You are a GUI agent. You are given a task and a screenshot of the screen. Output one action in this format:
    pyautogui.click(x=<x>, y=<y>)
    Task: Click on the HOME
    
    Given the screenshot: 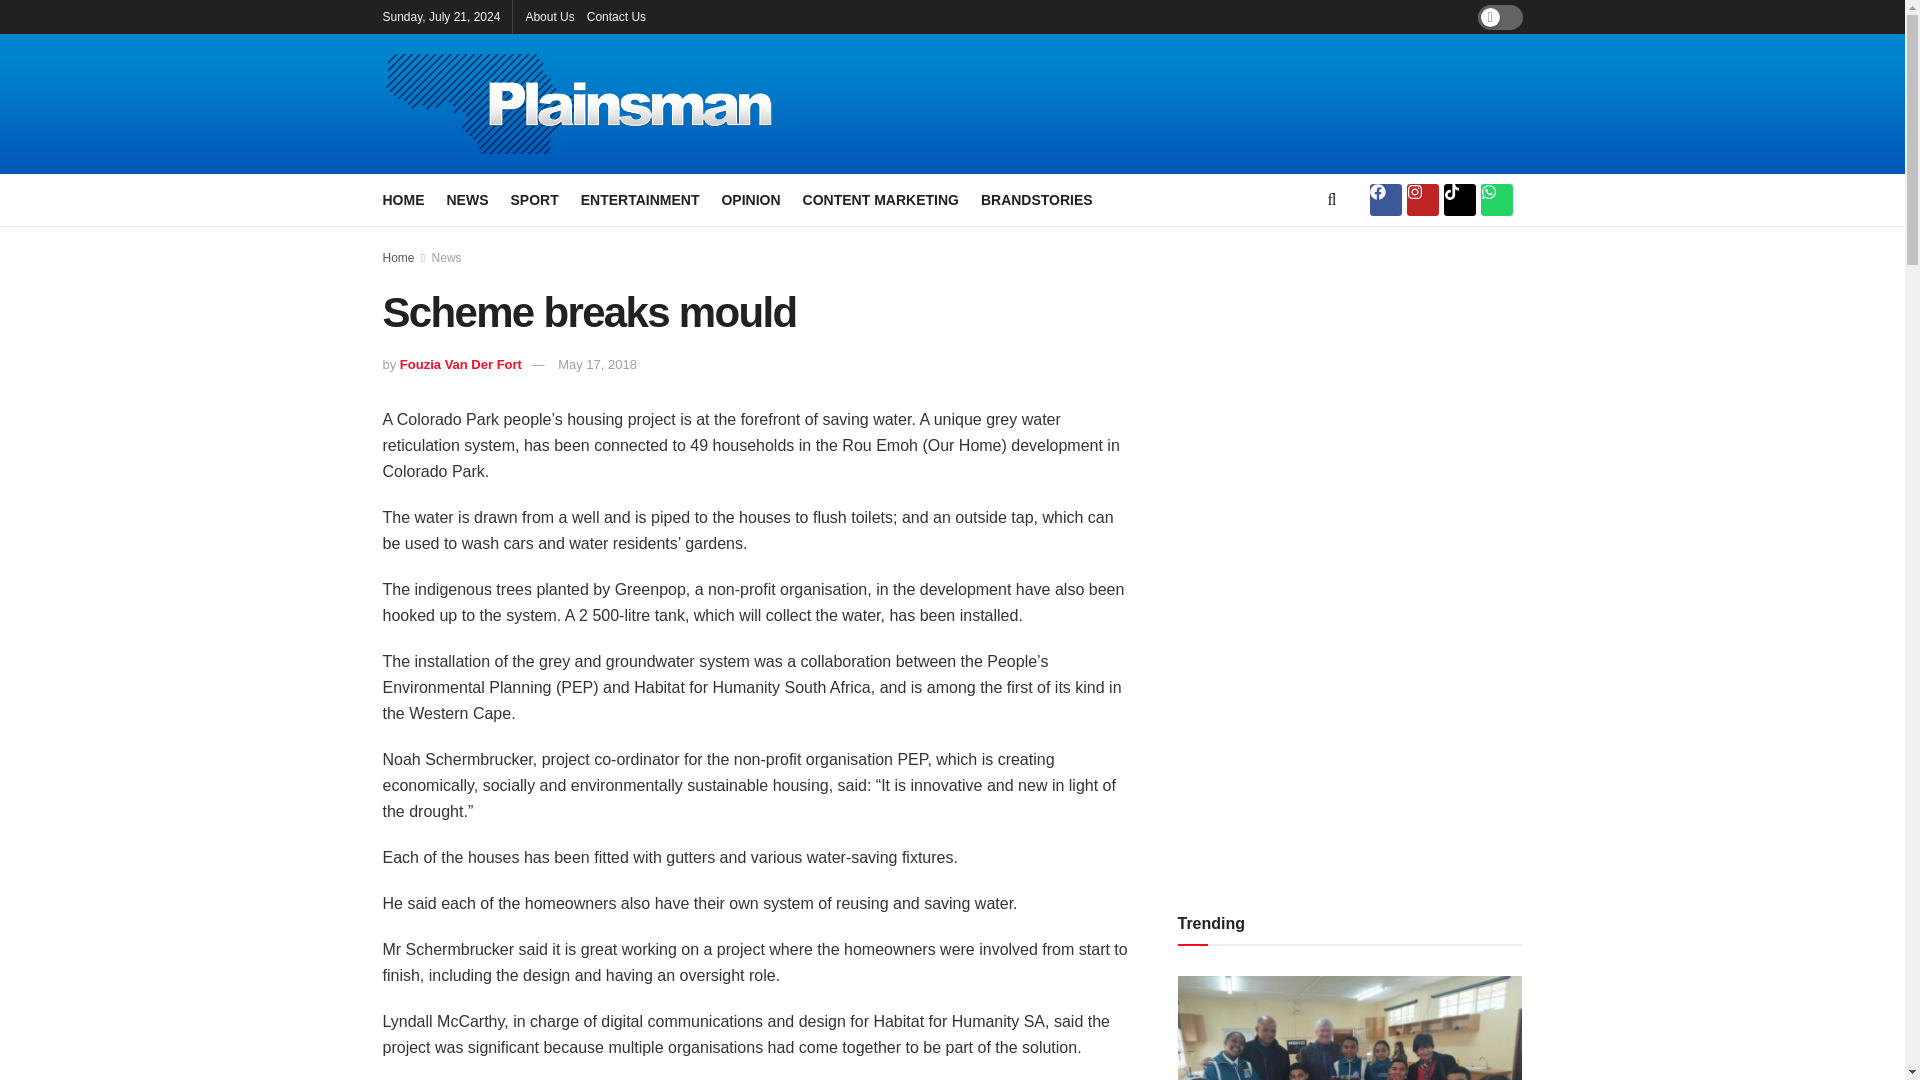 What is the action you would take?
    pyautogui.click(x=403, y=199)
    